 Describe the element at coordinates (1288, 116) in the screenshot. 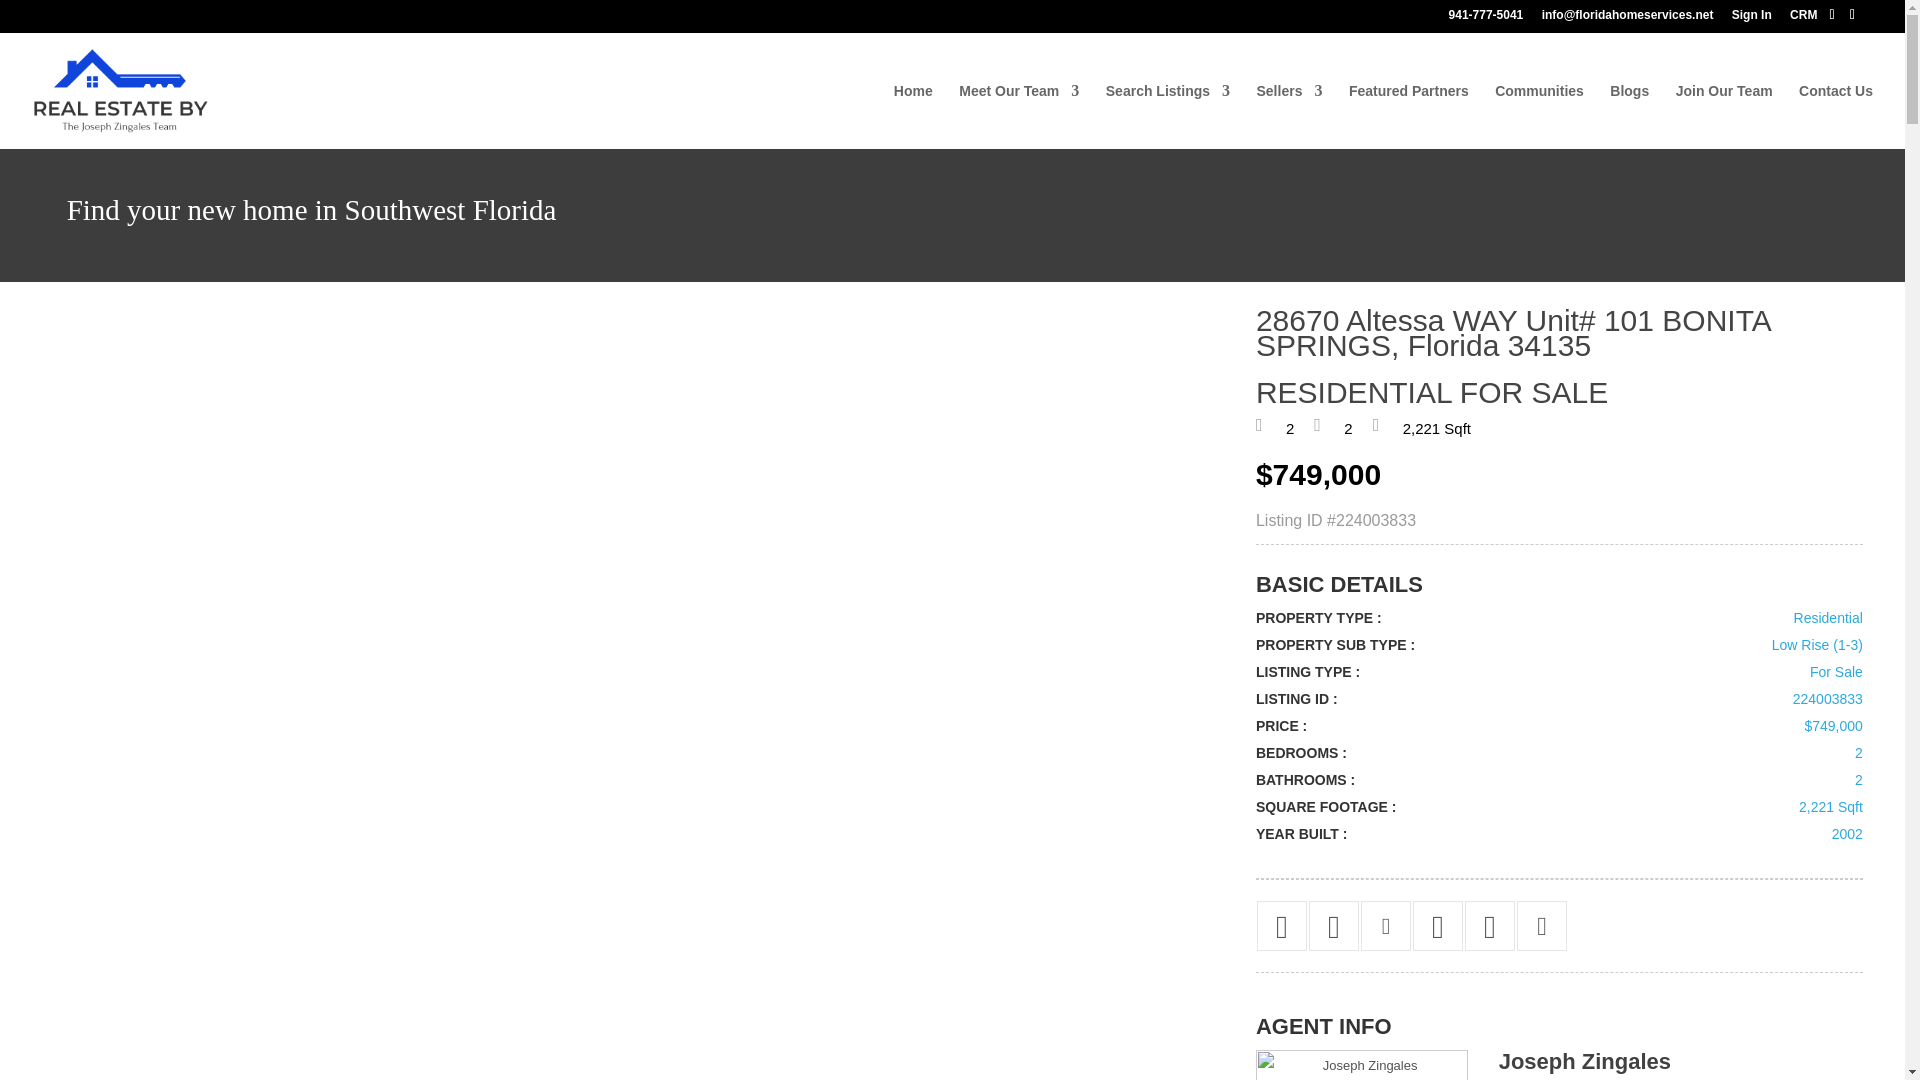

I see `Sellers` at that location.